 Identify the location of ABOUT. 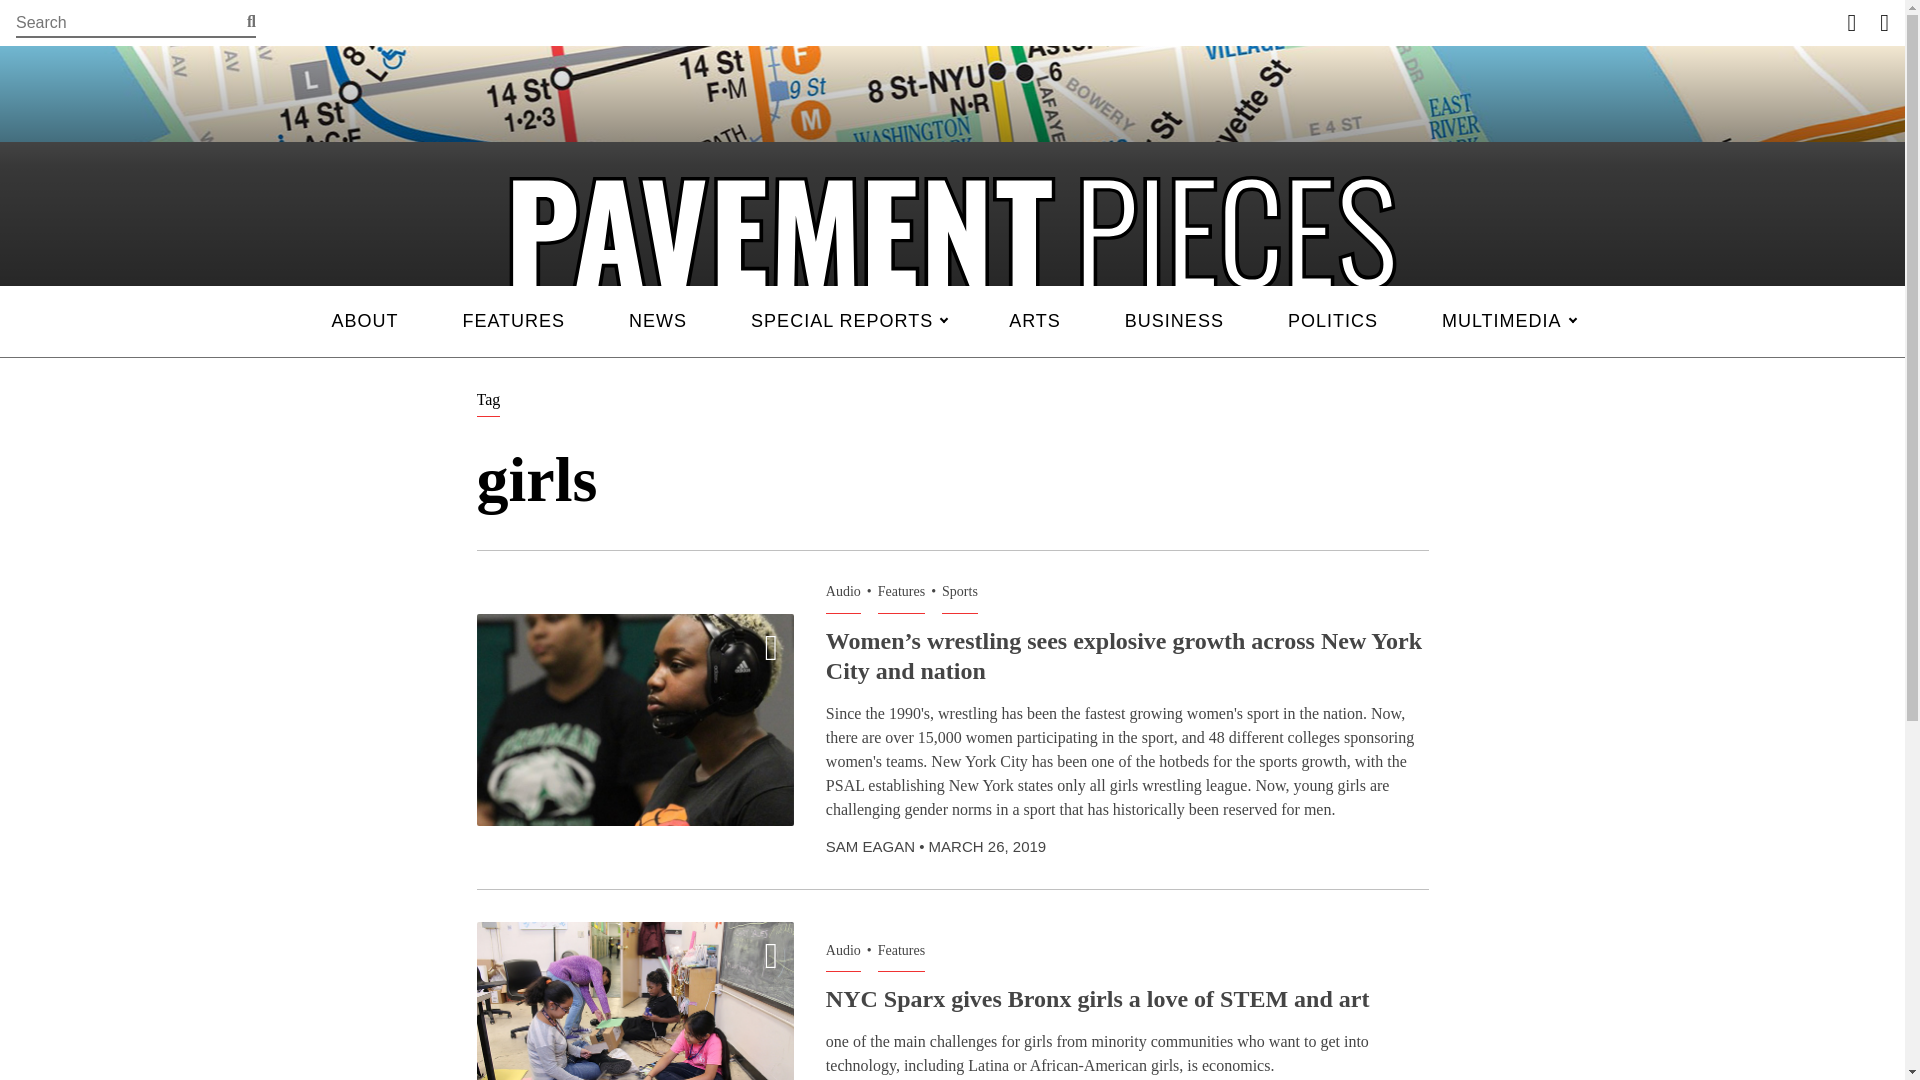
(364, 322).